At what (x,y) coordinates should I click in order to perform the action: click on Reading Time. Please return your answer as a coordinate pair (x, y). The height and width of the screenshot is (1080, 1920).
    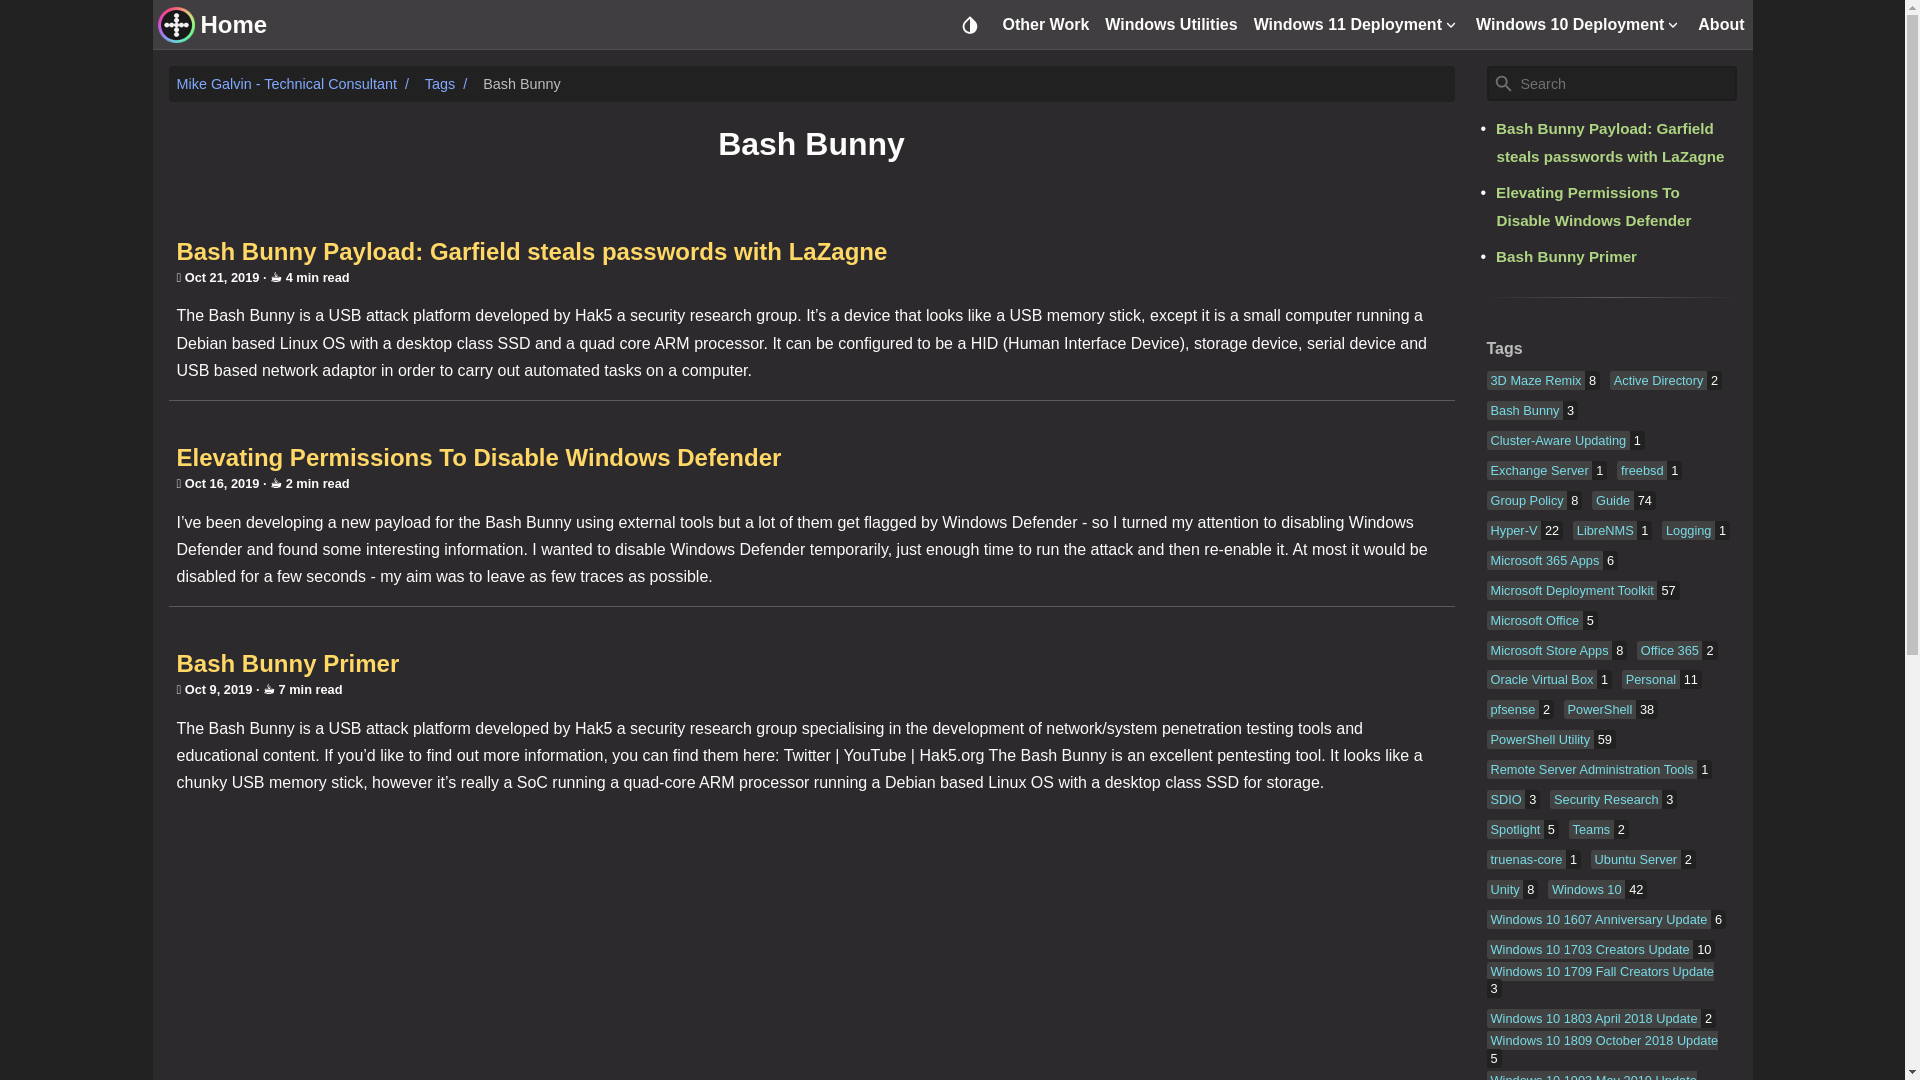
    Looking at the image, I should click on (299, 688).